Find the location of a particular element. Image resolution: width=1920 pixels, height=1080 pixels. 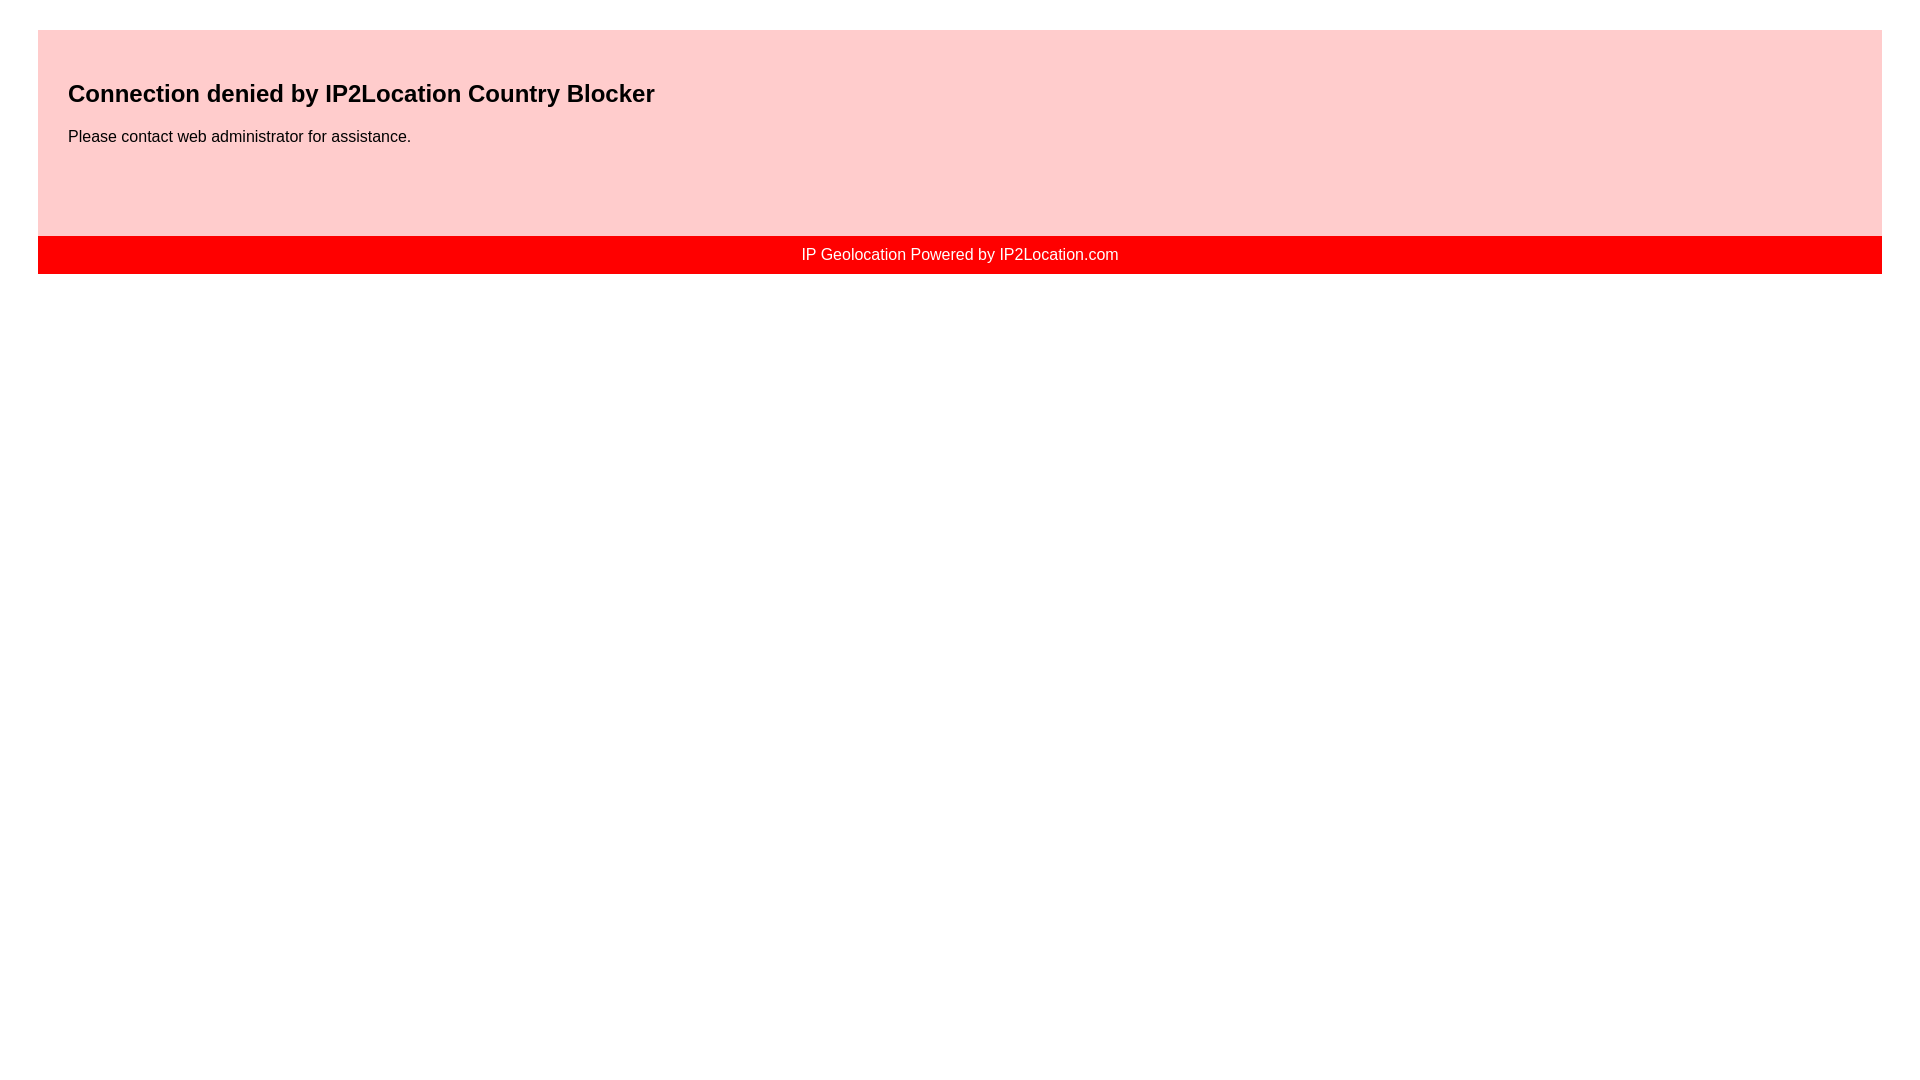

IP Geolocation Powered by IP2Location.com is located at coordinates (958, 254).